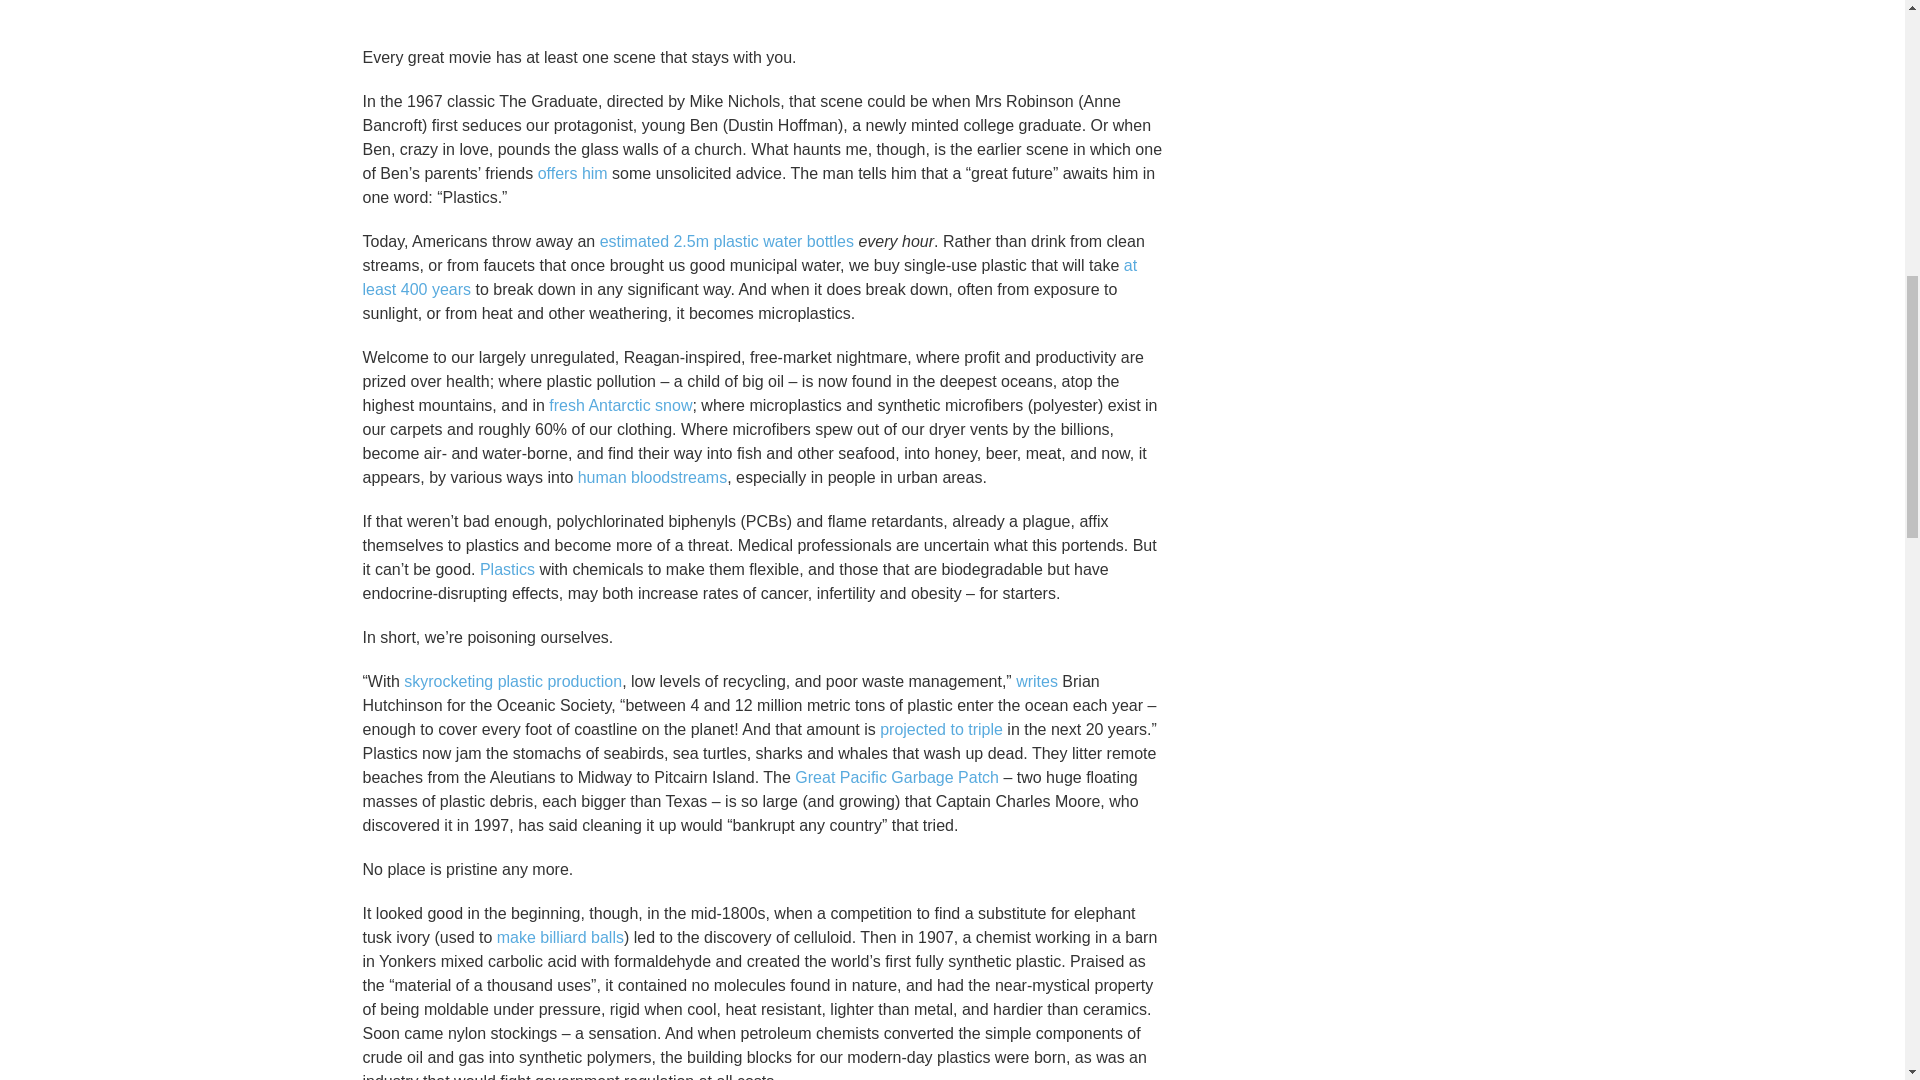 This screenshot has height=1080, width=1920. I want to click on at least 400 years, so click(749, 278).